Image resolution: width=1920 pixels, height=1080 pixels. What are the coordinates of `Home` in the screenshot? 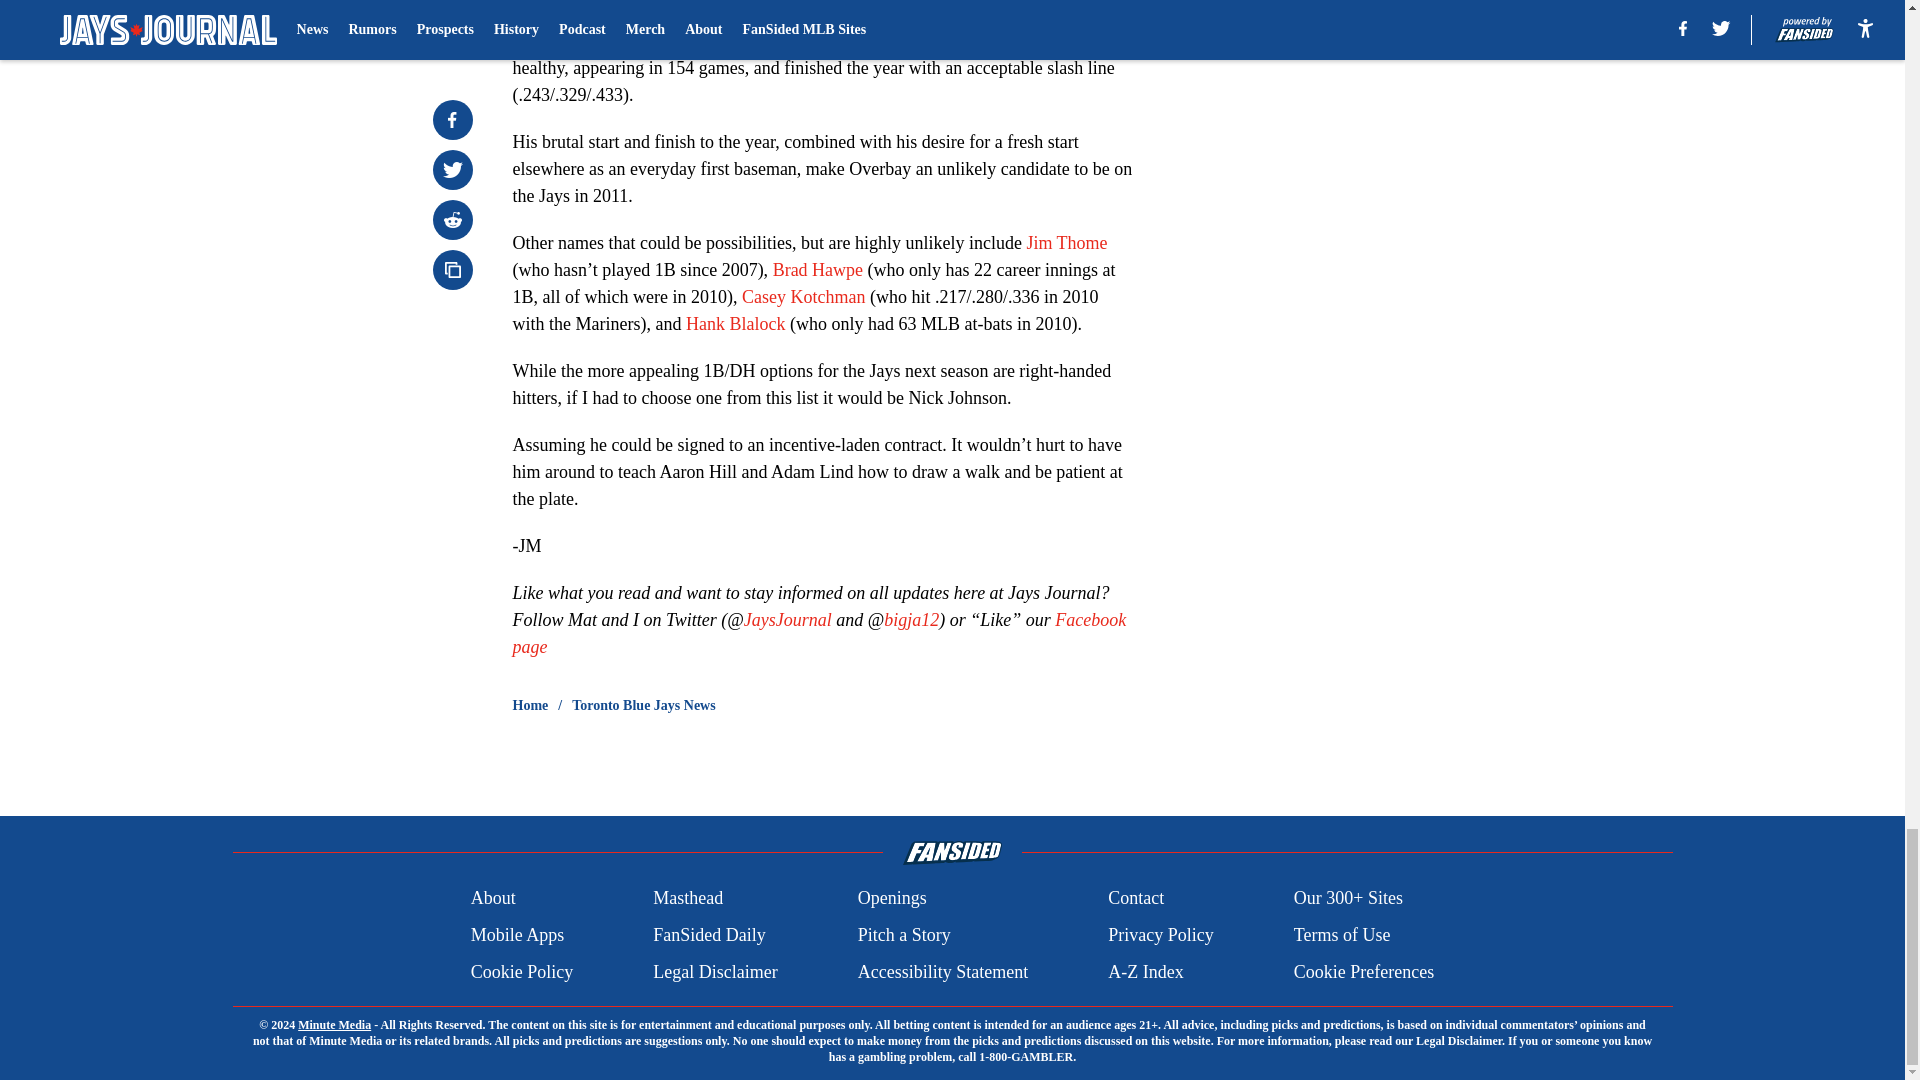 It's located at (530, 706).